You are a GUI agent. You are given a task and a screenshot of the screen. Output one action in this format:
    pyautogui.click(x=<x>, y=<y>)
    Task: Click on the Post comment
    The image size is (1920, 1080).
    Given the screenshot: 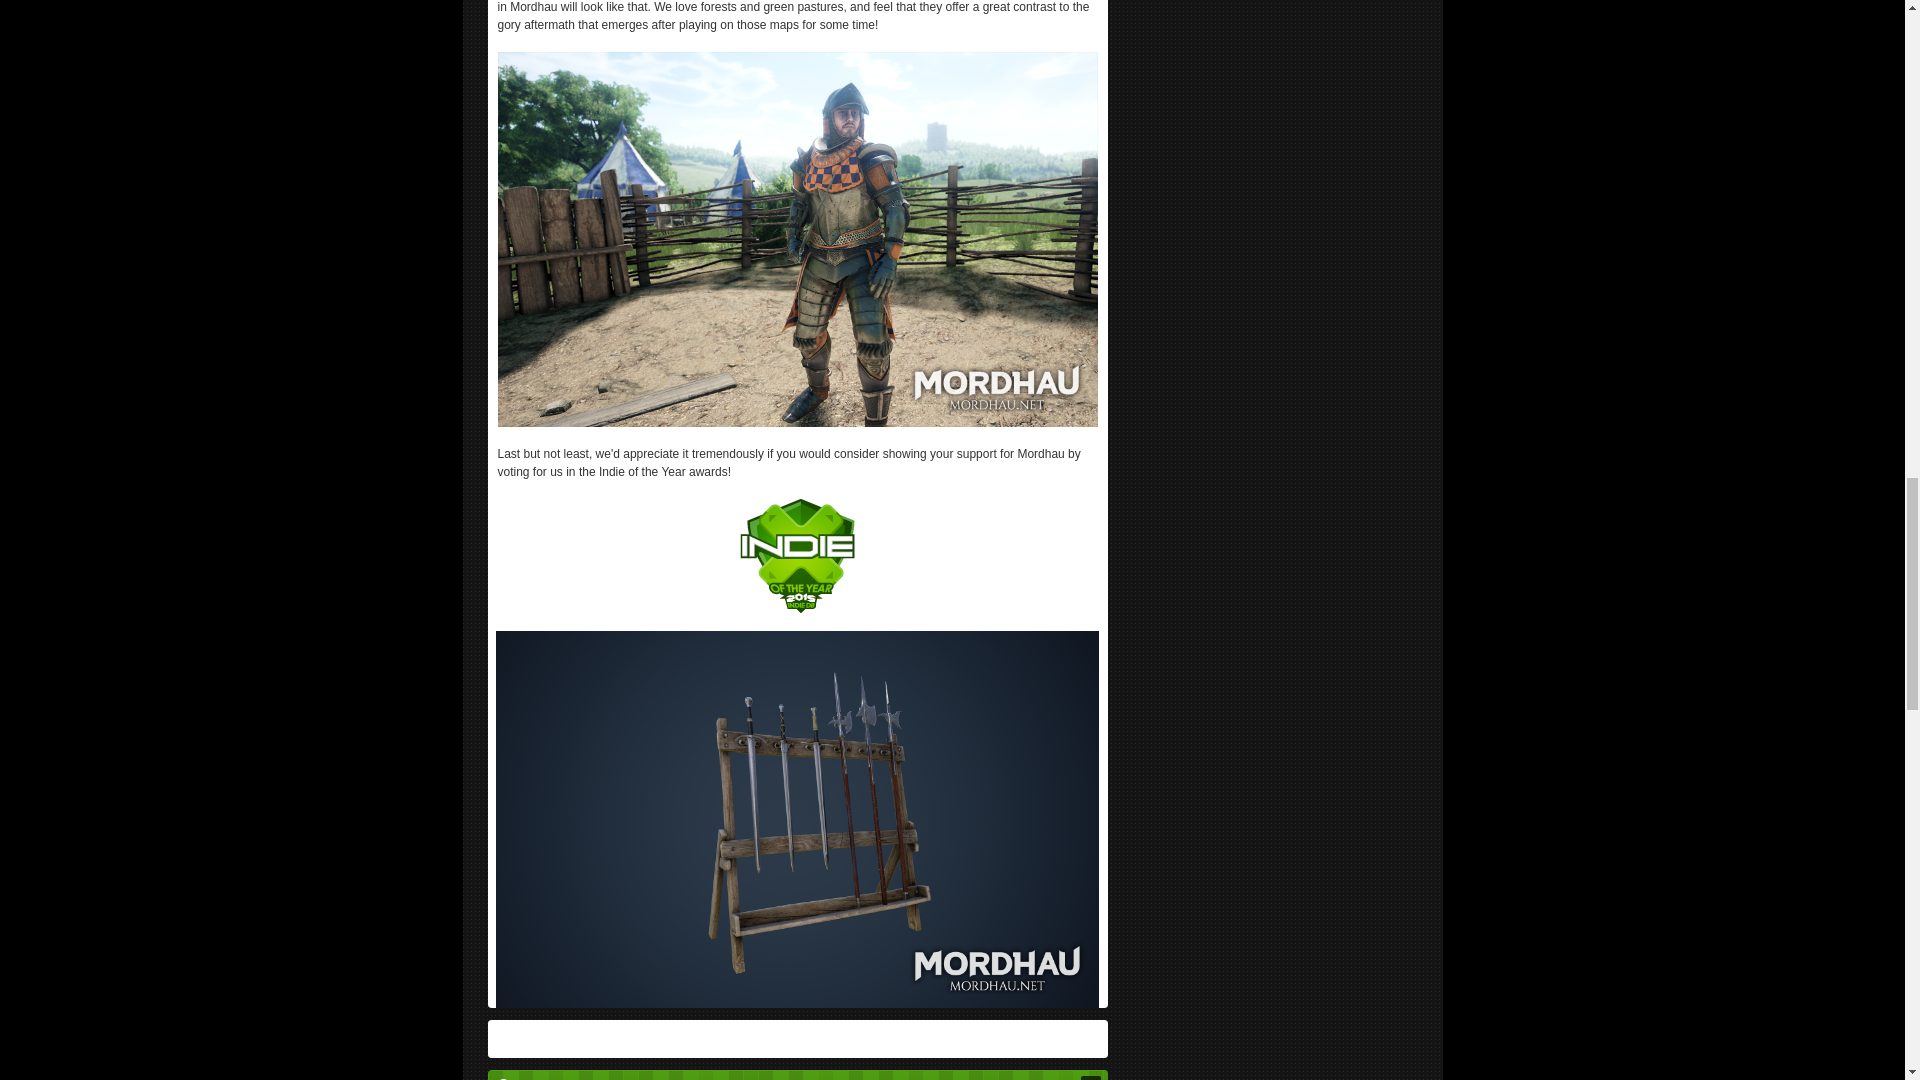 What is the action you would take?
    pyautogui.click(x=1090, y=1078)
    